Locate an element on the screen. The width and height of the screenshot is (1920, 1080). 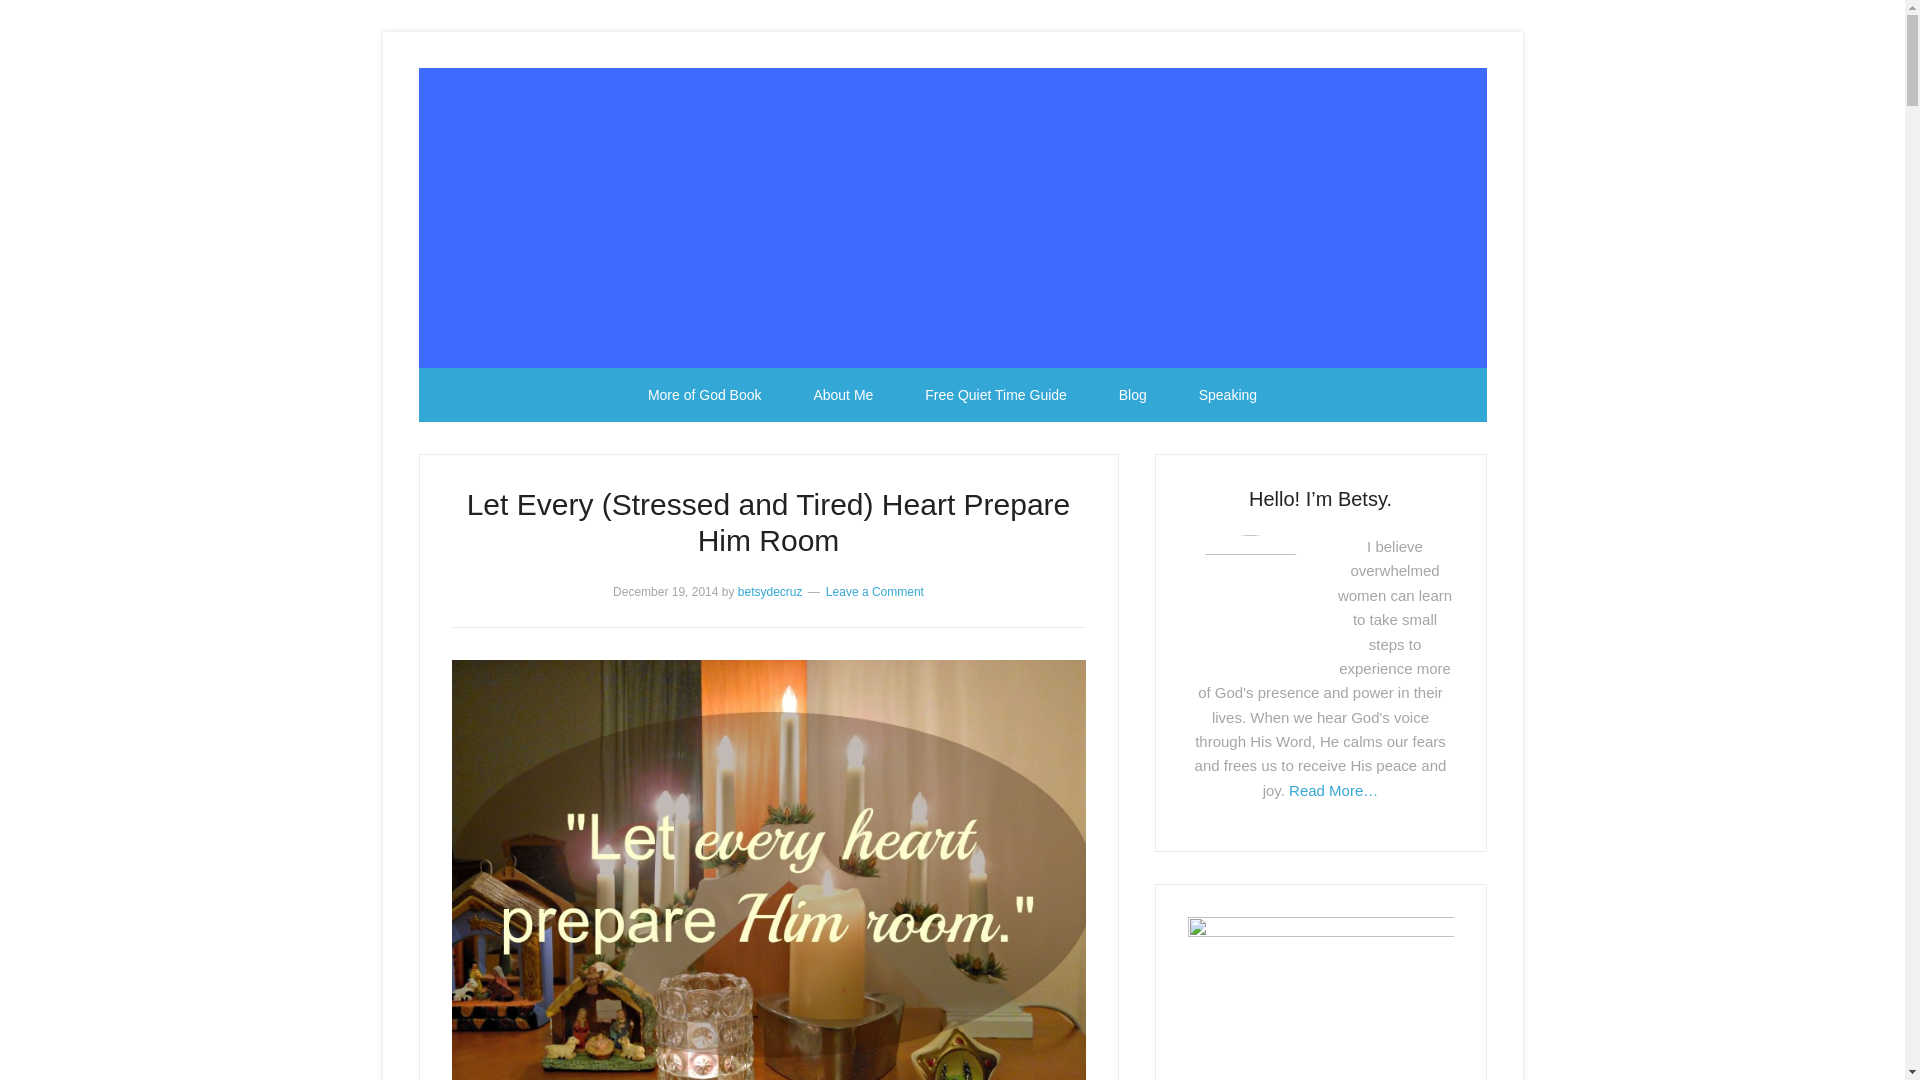
Leave a Comment is located at coordinates (874, 592).